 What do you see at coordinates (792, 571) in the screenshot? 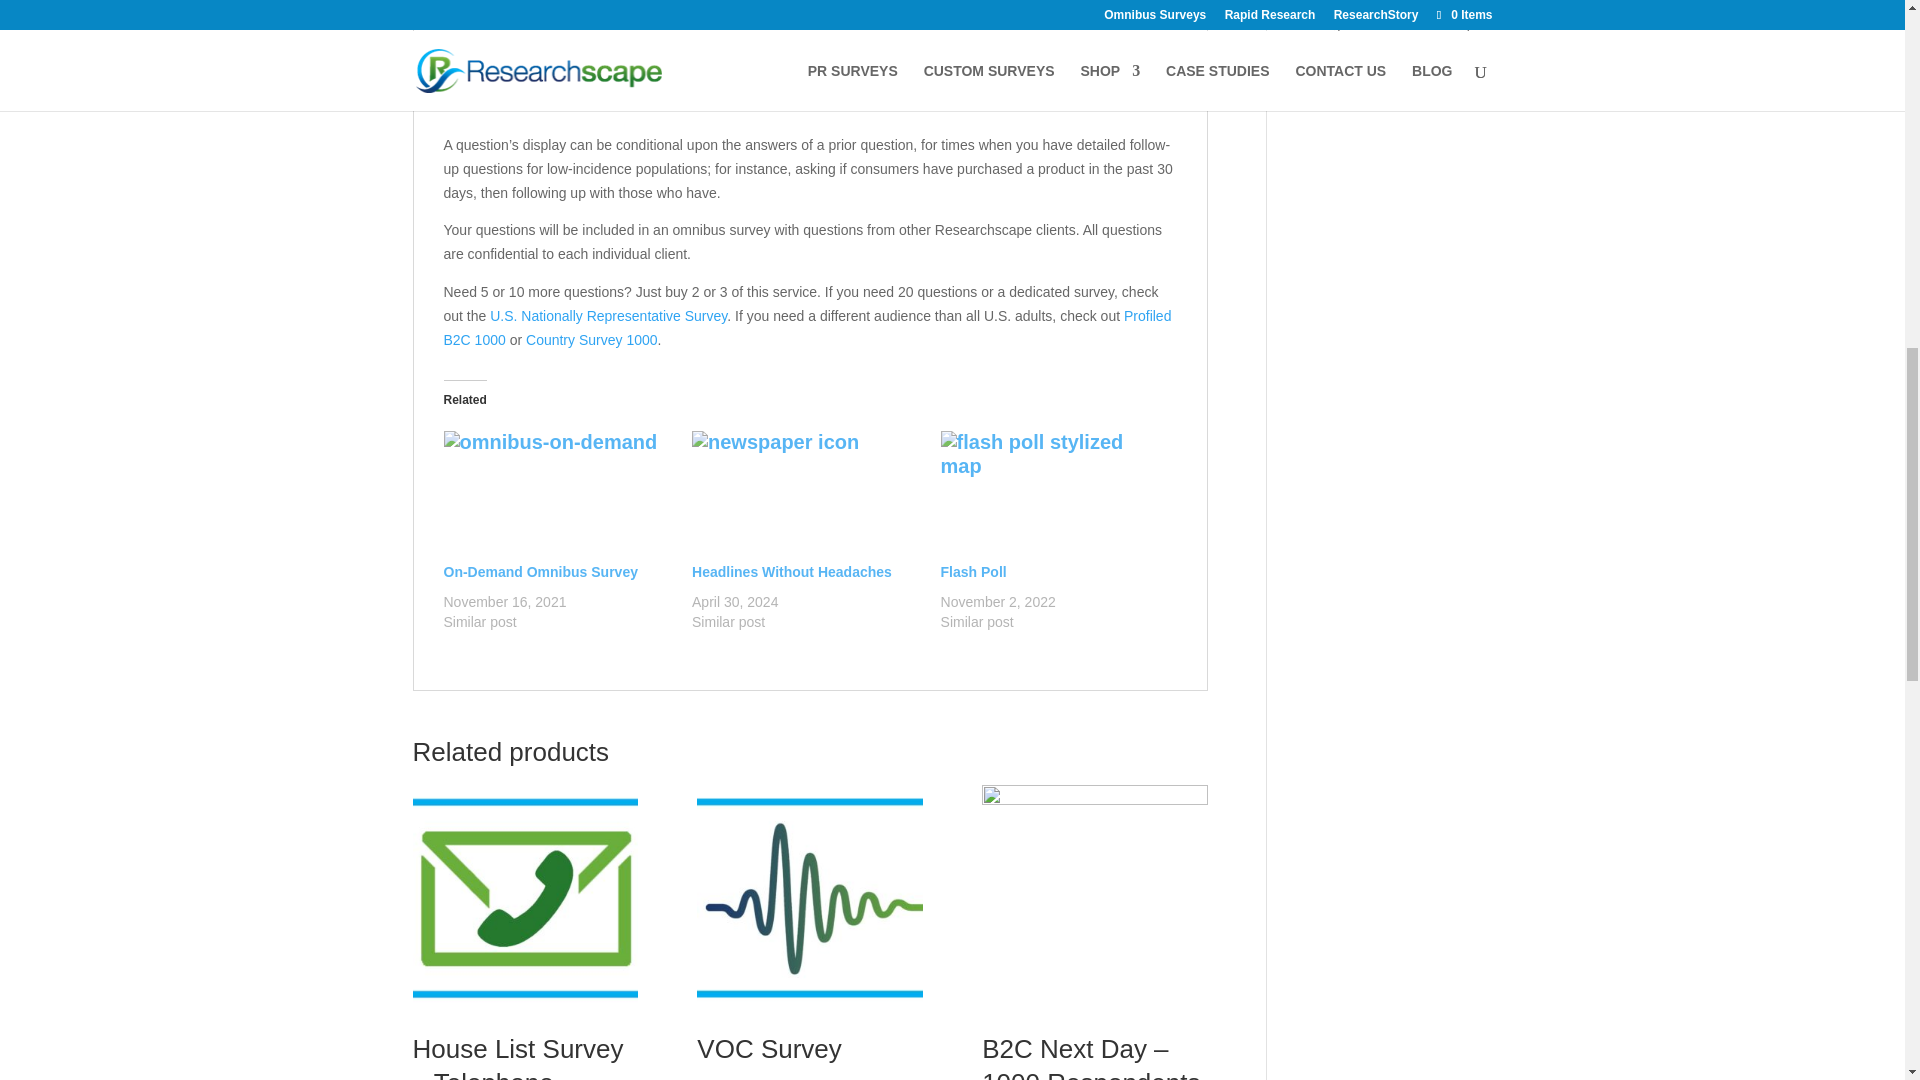
I see `Headlines Without Headaches` at bounding box center [792, 571].